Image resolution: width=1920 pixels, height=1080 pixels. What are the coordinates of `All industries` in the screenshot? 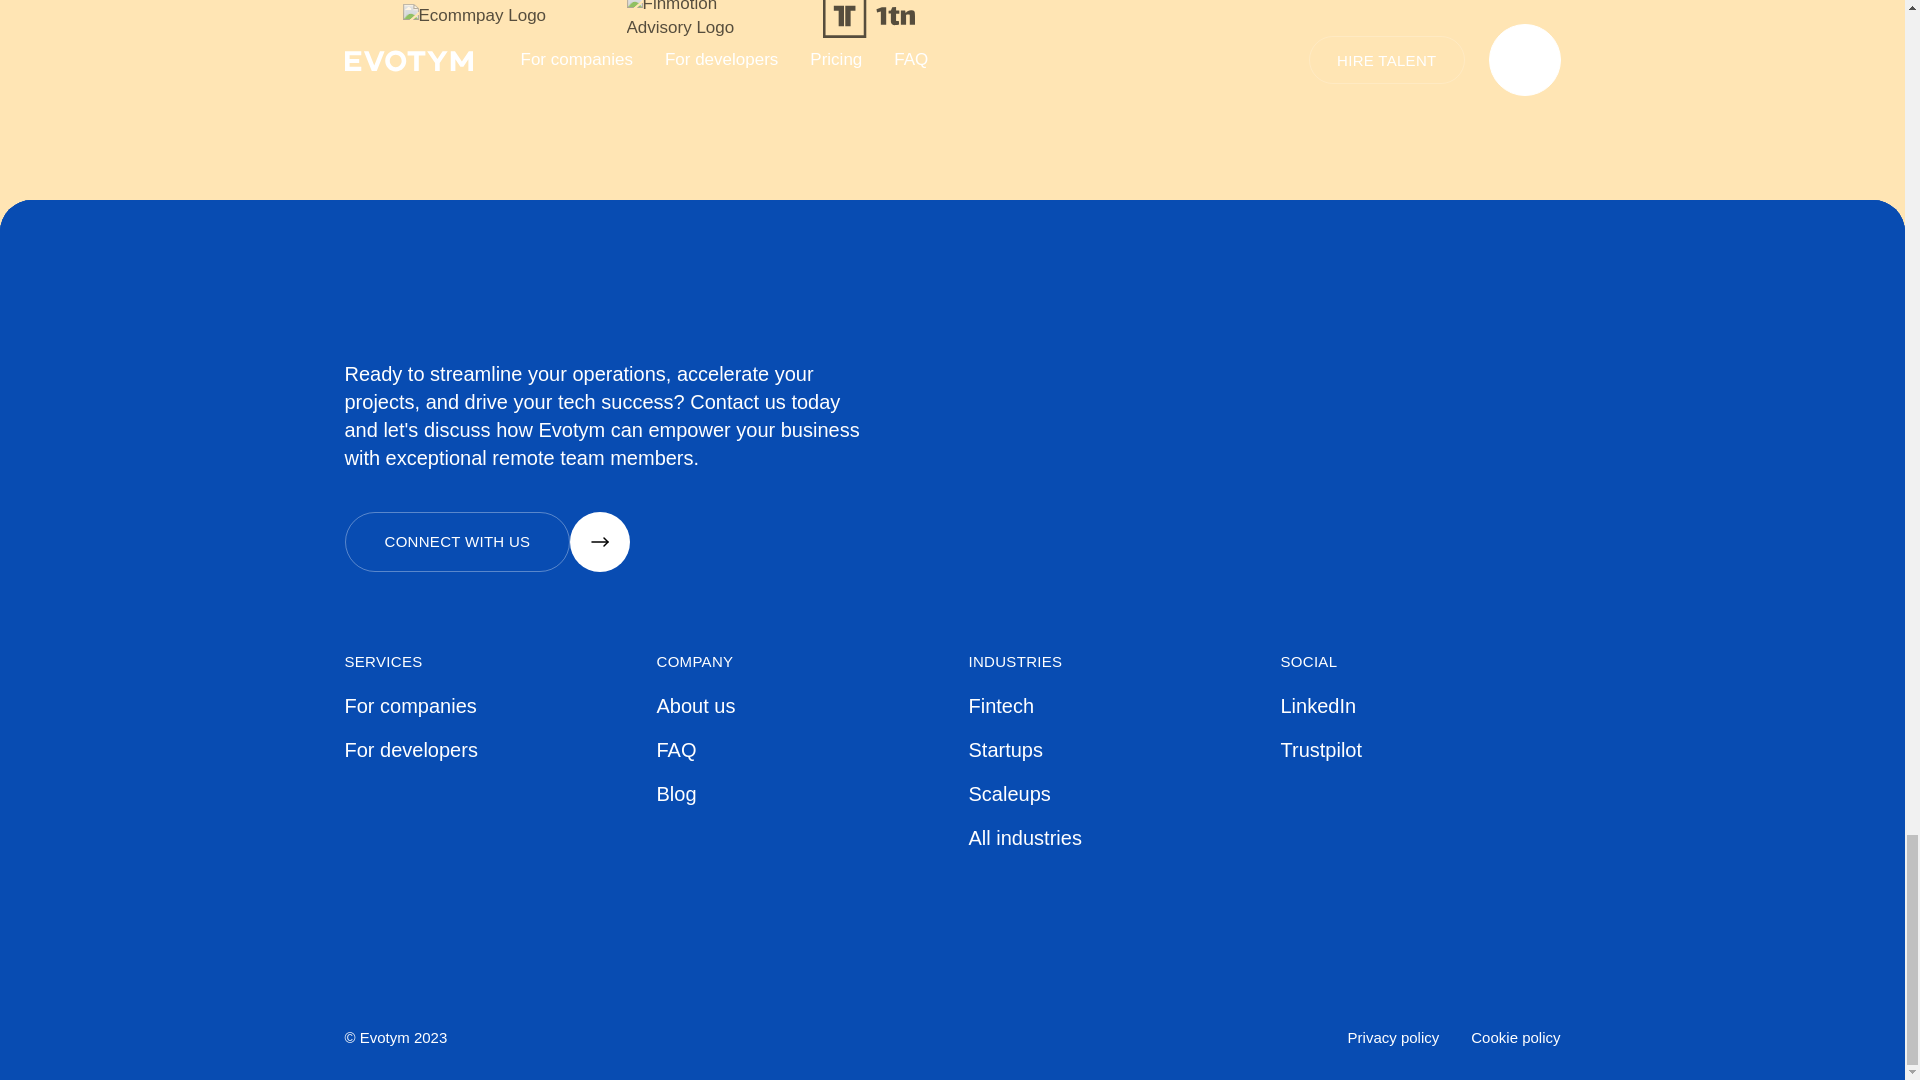 It's located at (1108, 838).